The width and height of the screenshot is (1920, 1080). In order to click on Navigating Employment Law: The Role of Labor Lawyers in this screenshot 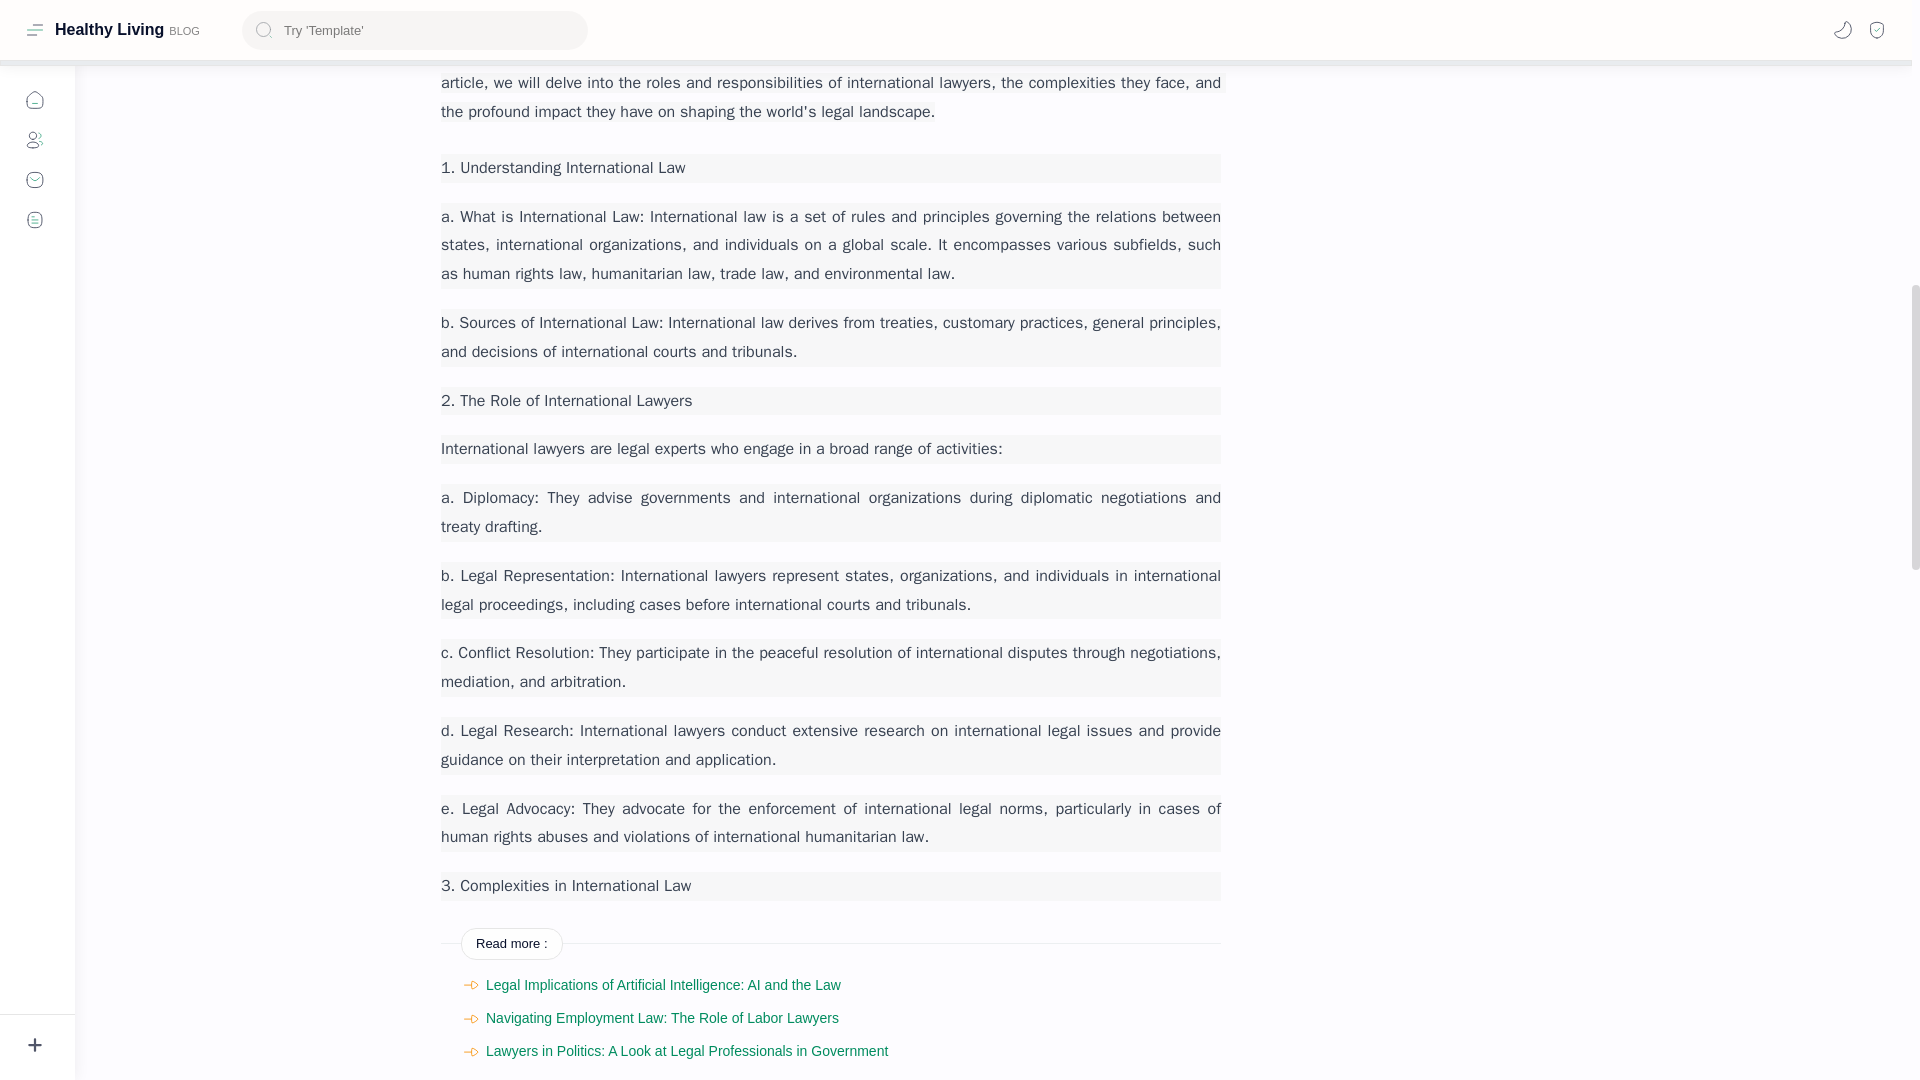, I will do `click(662, 1018)`.